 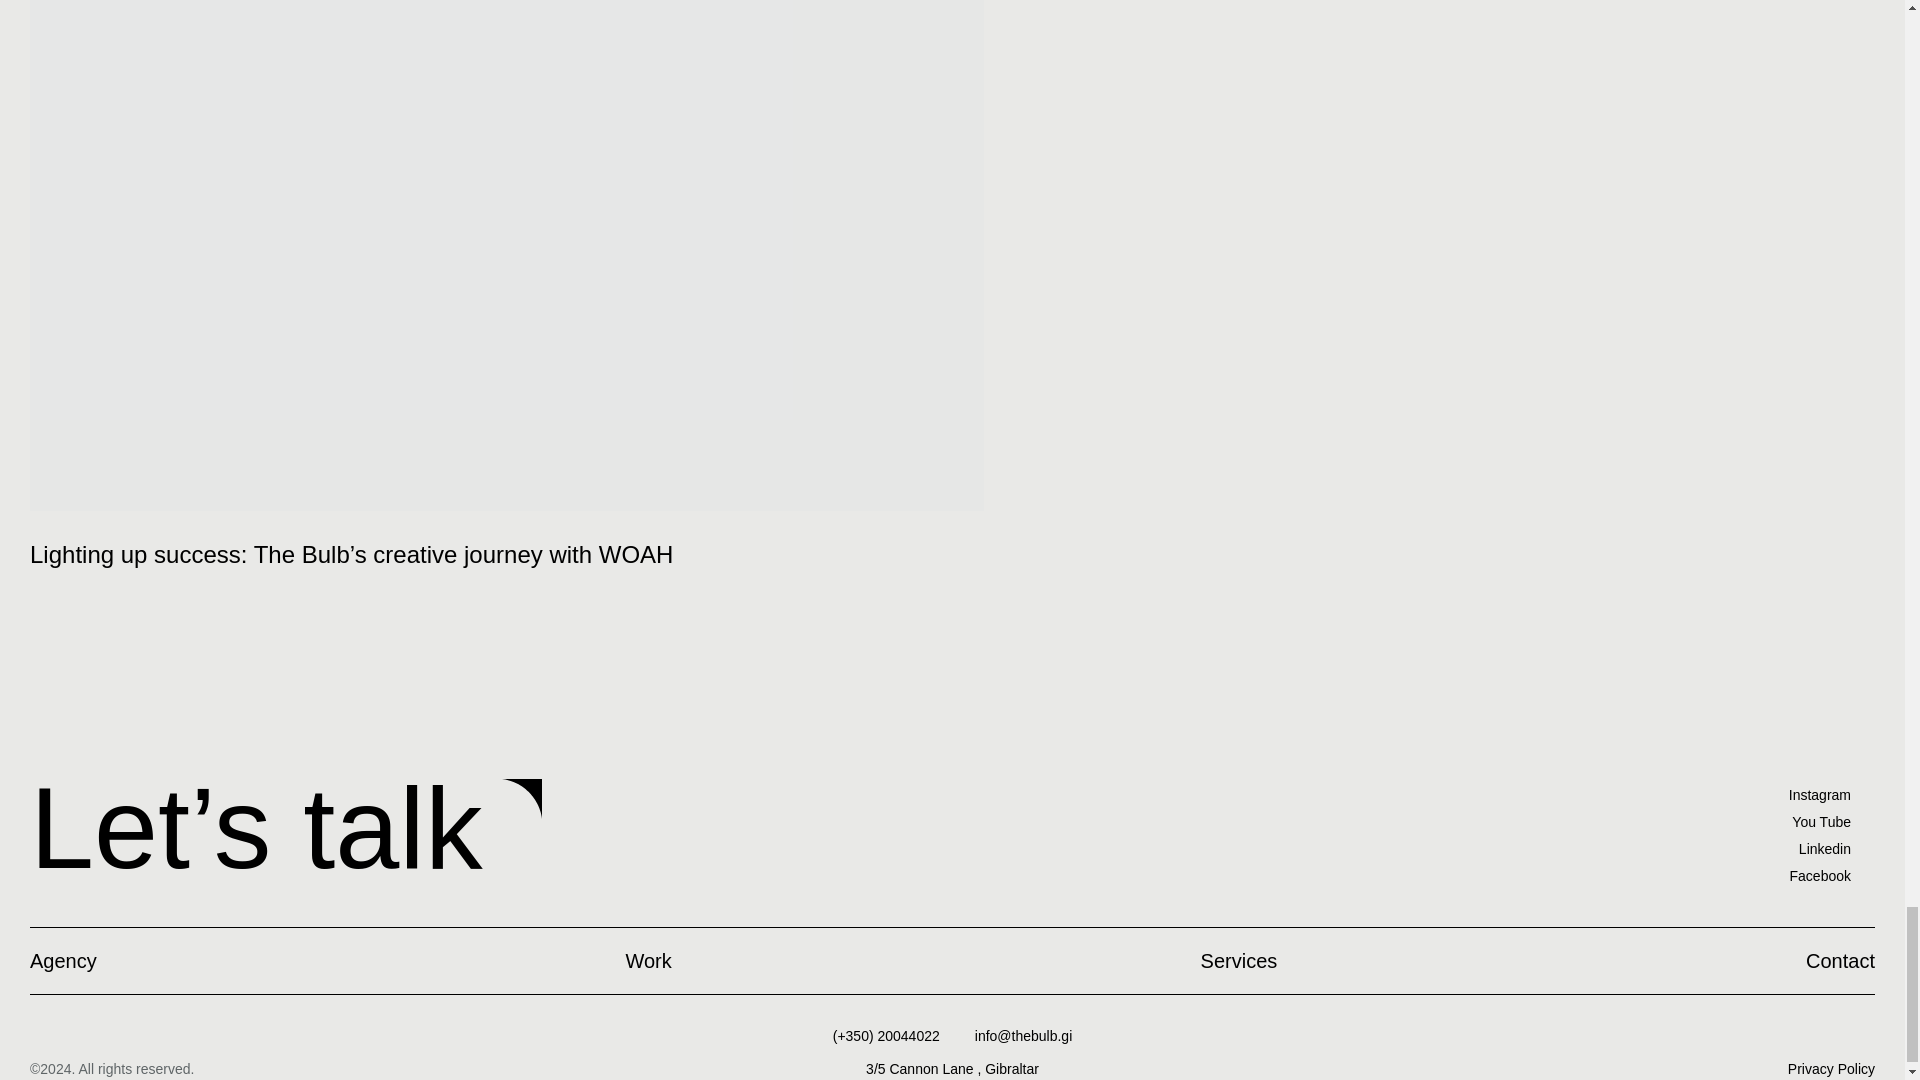 What do you see at coordinates (1820, 822) in the screenshot?
I see `You Tube` at bounding box center [1820, 822].